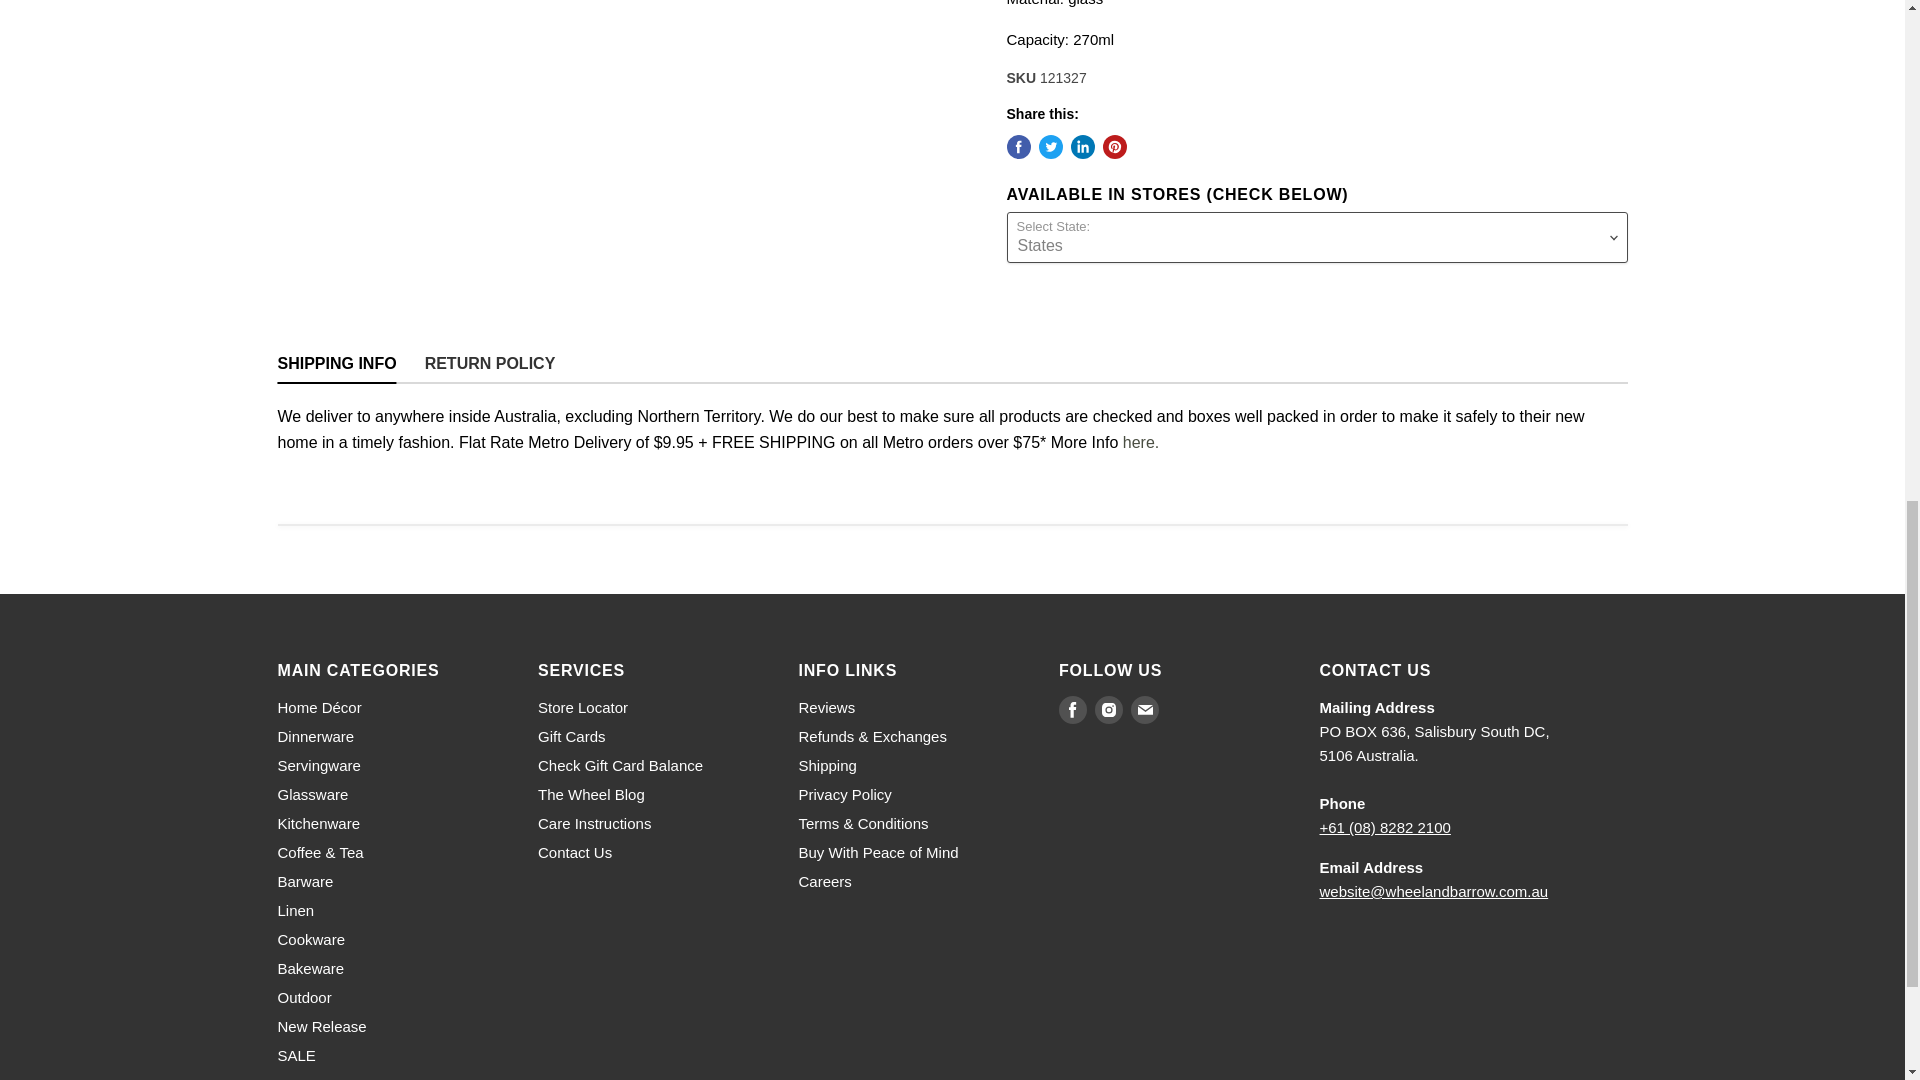  Describe the element at coordinates (1072, 709) in the screenshot. I see `Facebook` at that location.